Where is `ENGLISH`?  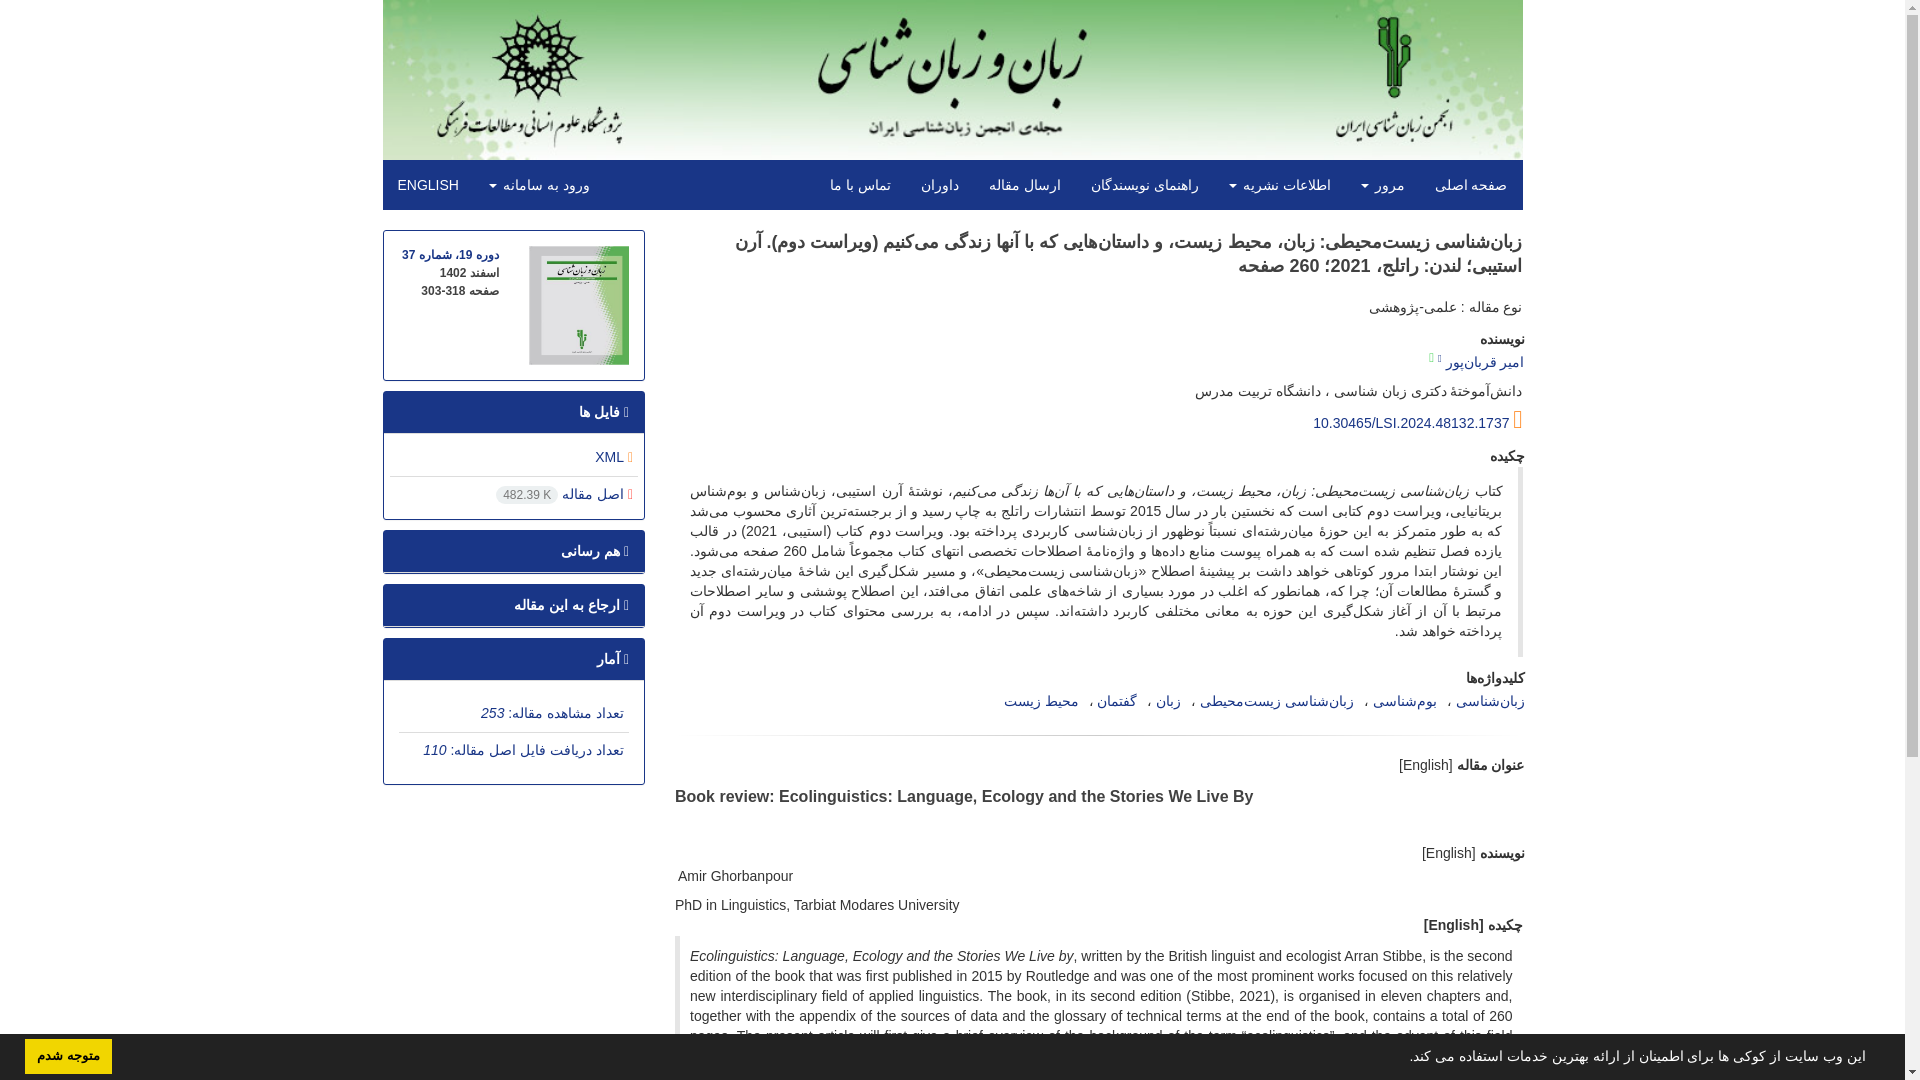 ENGLISH is located at coordinates (427, 184).